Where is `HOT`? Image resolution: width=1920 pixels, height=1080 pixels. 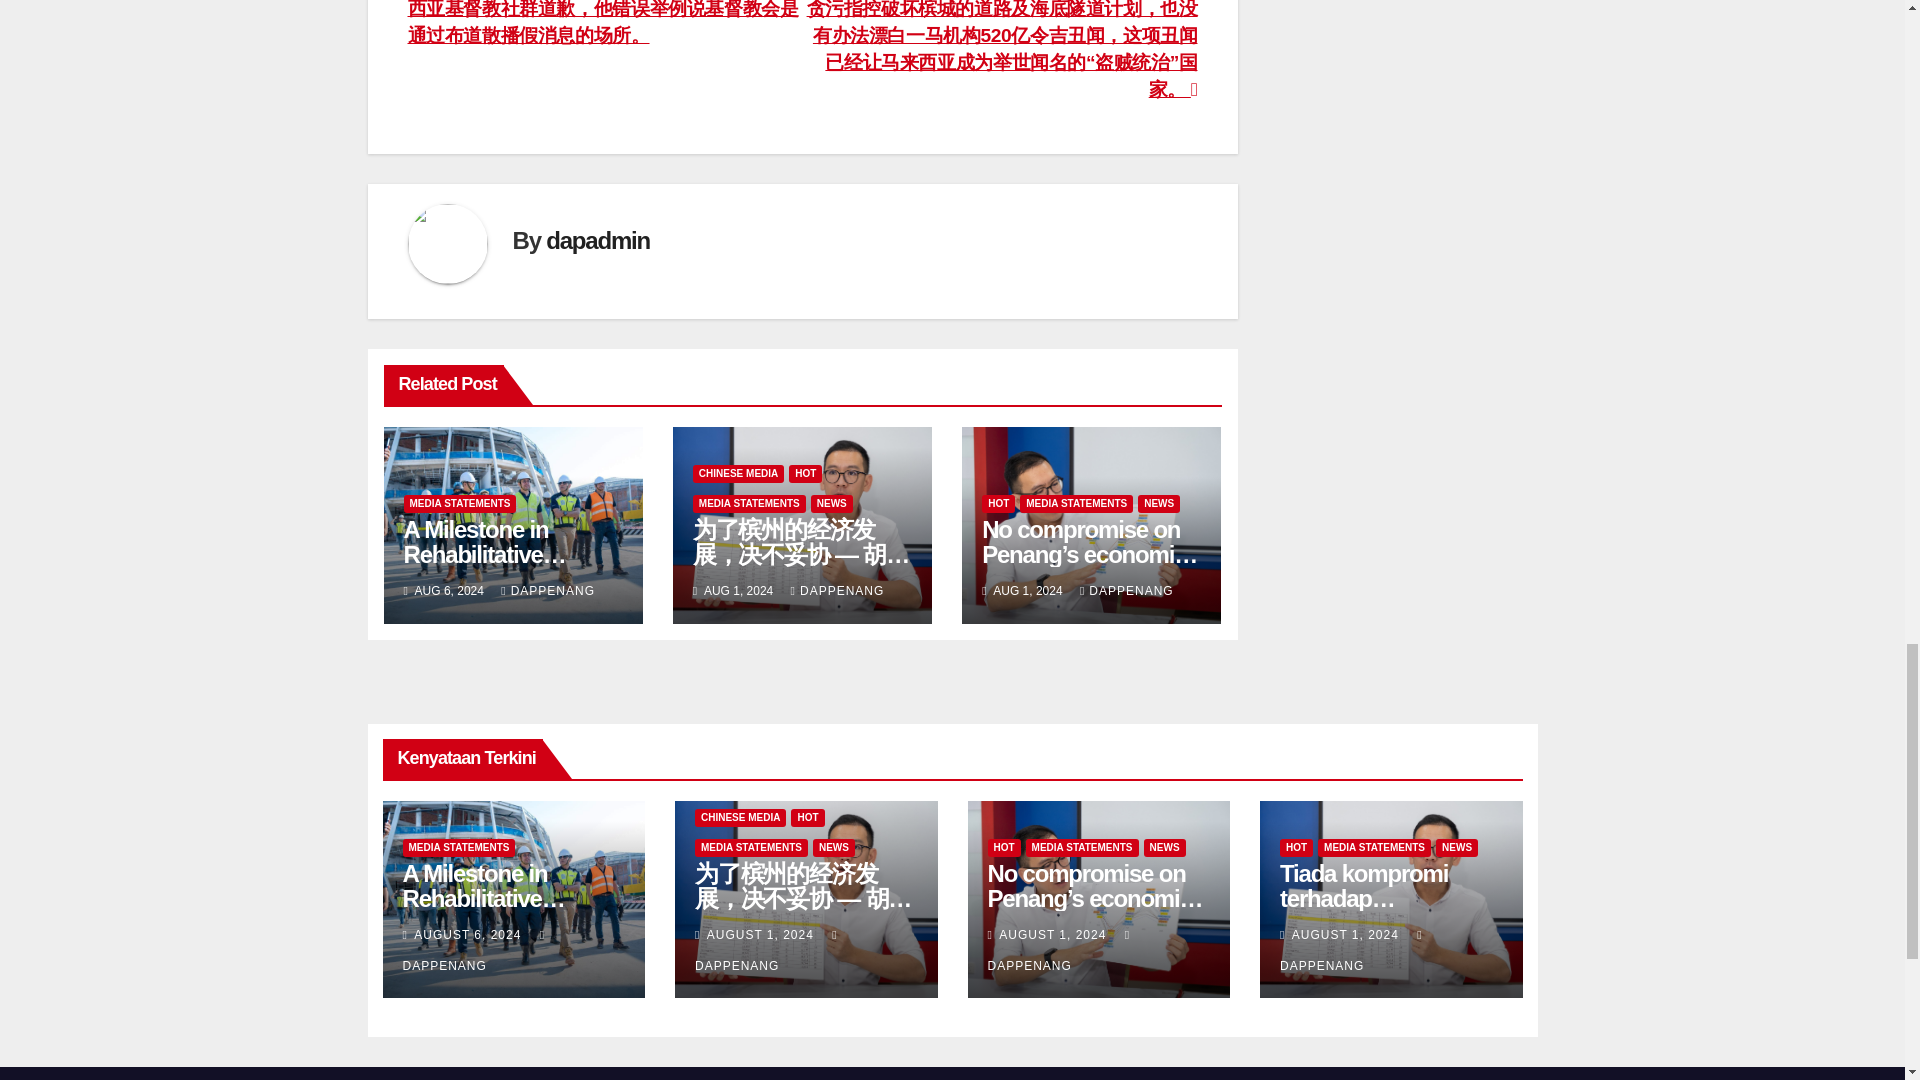 HOT is located at coordinates (805, 474).